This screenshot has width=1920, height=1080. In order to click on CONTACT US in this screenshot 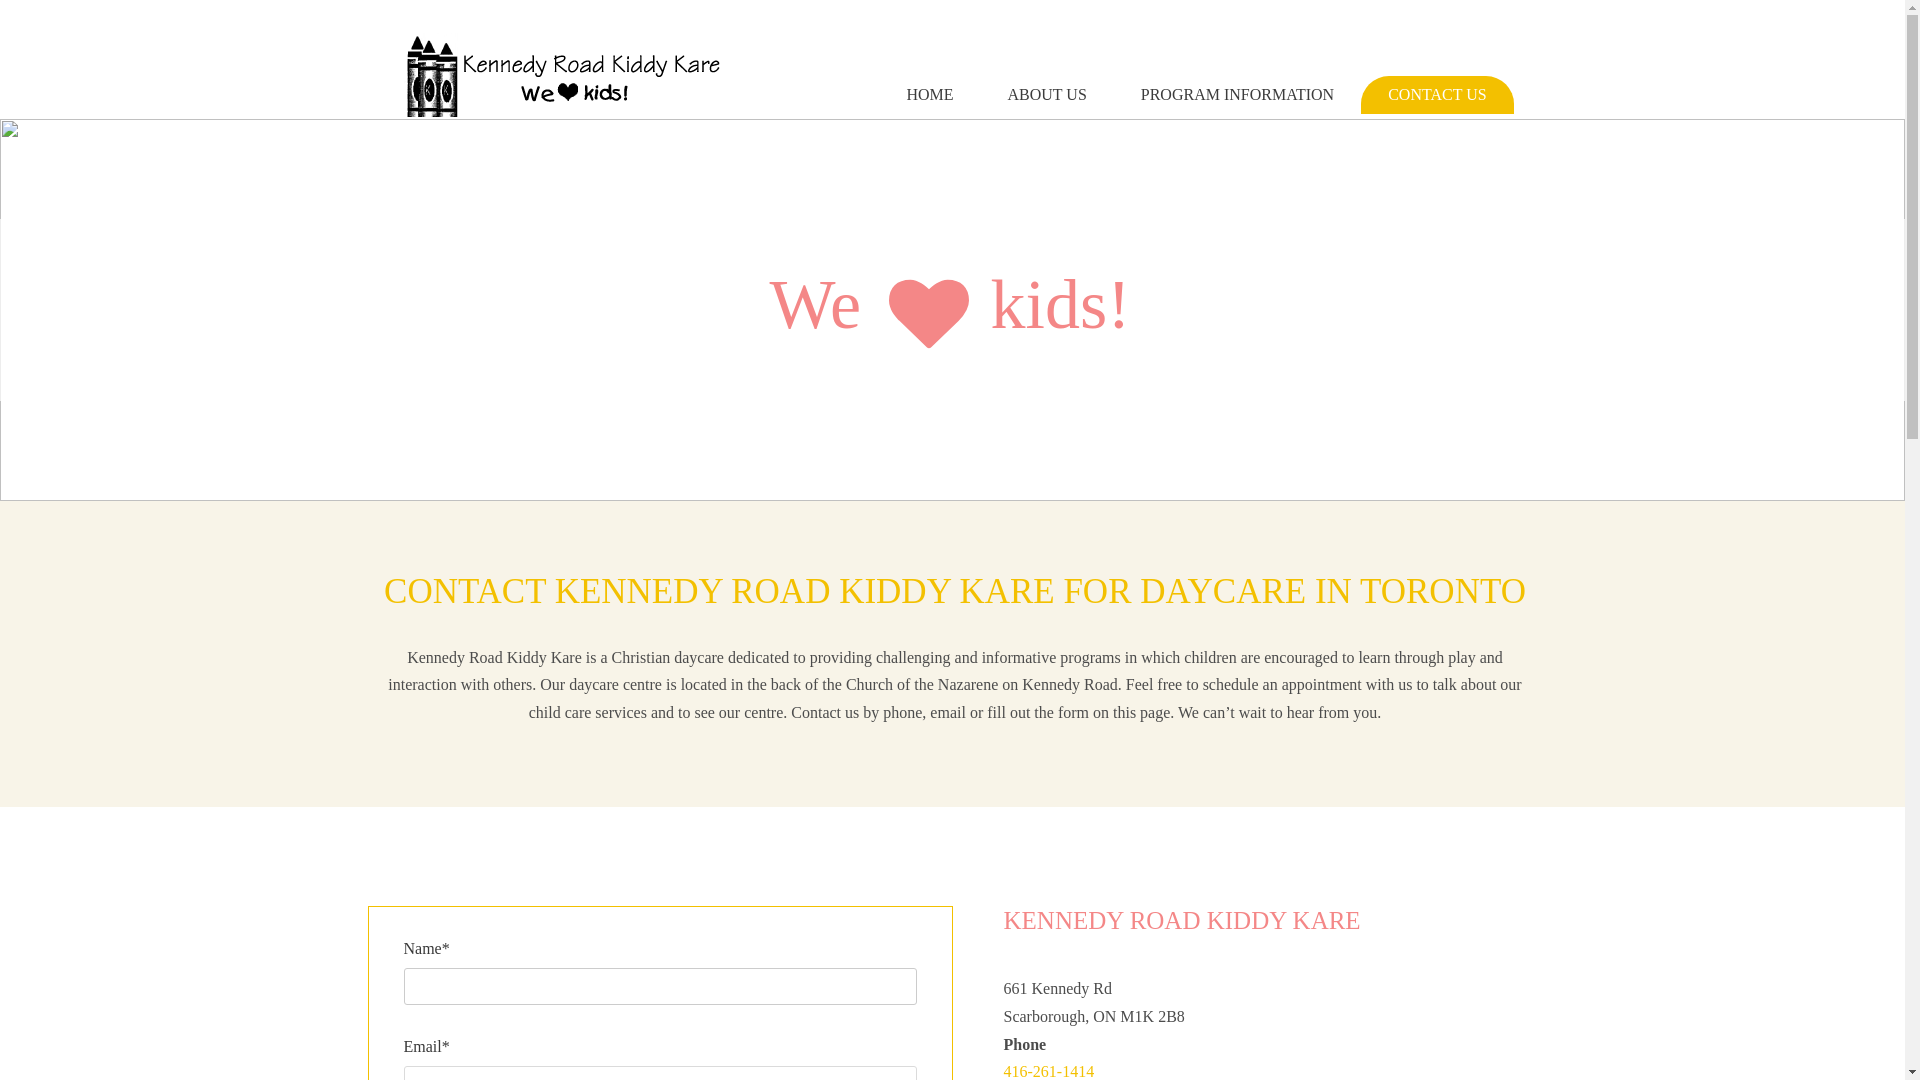, I will do `click(1436, 94)`.